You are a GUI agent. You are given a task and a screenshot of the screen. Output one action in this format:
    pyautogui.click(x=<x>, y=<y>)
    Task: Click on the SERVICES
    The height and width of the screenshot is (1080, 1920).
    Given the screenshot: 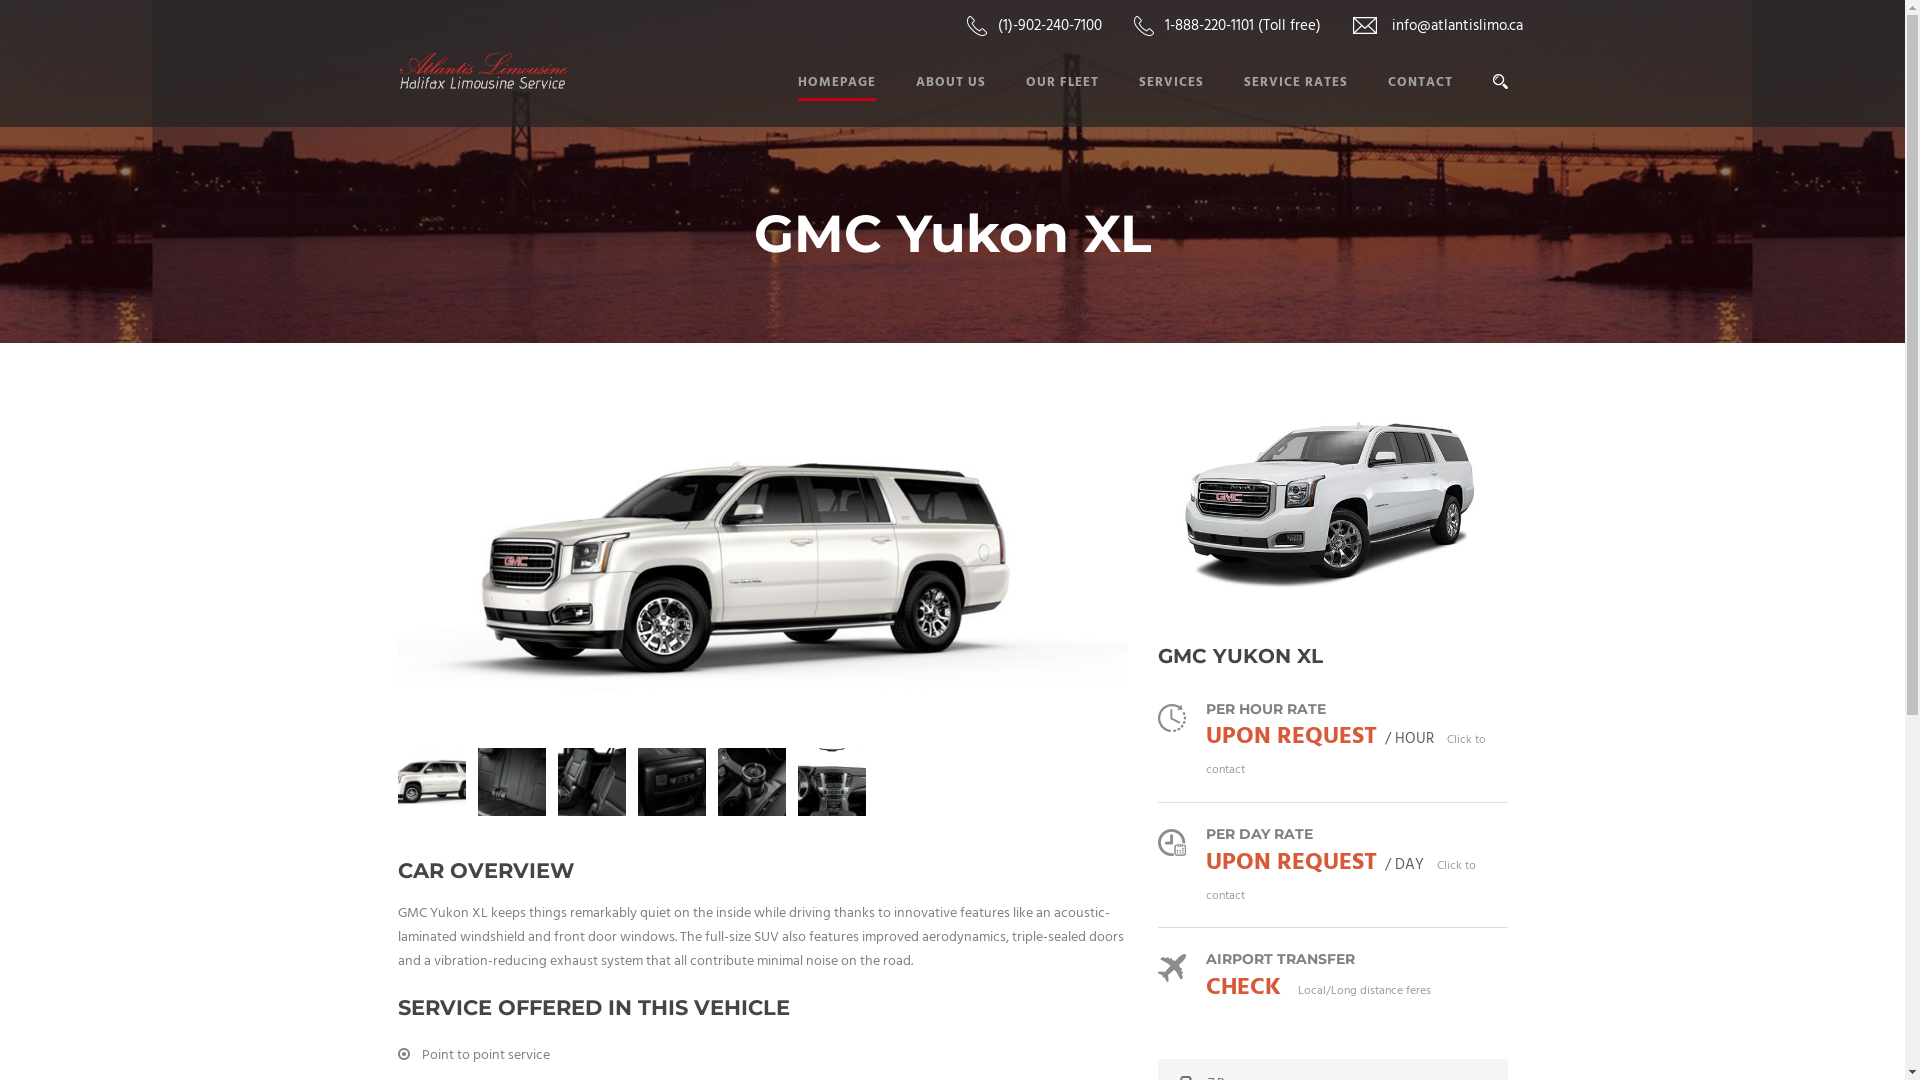 What is the action you would take?
    pyautogui.click(x=1150, y=99)
    